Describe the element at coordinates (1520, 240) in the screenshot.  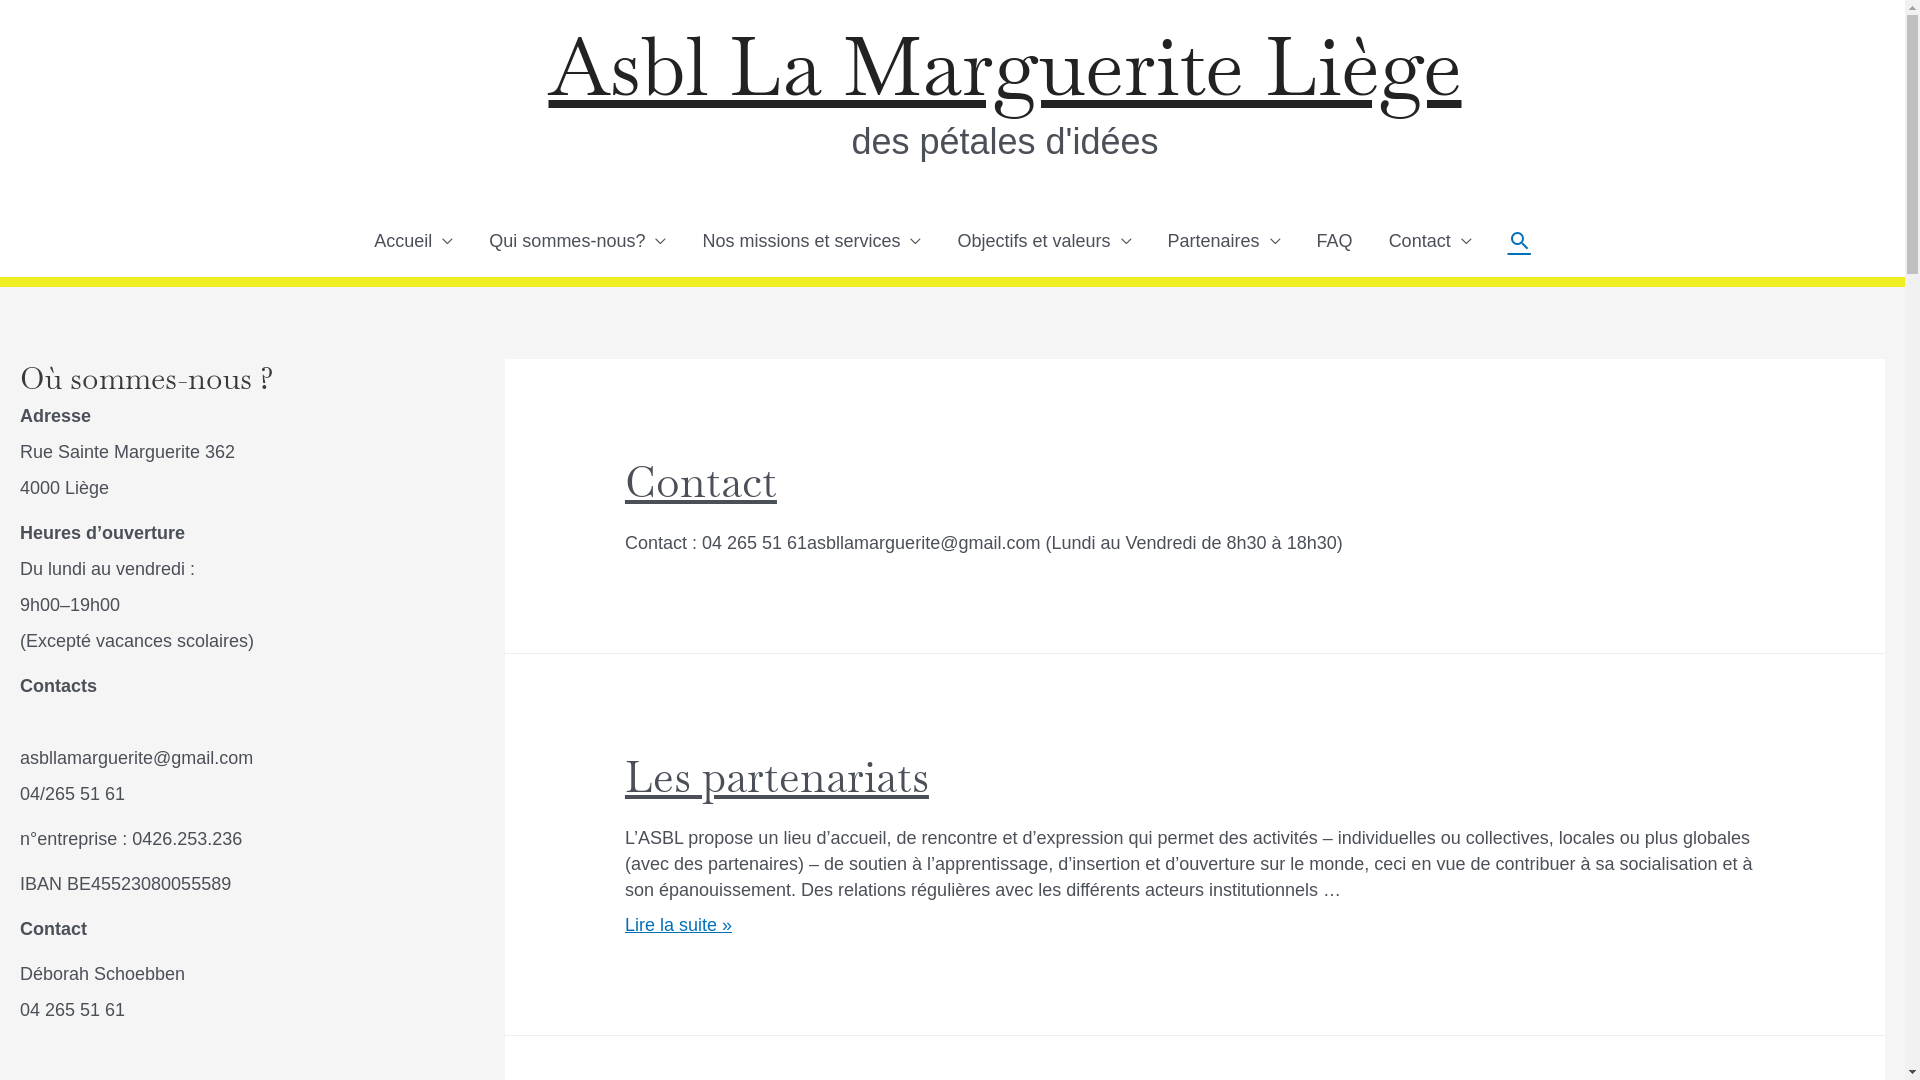
I see `Rechercher` at that location.